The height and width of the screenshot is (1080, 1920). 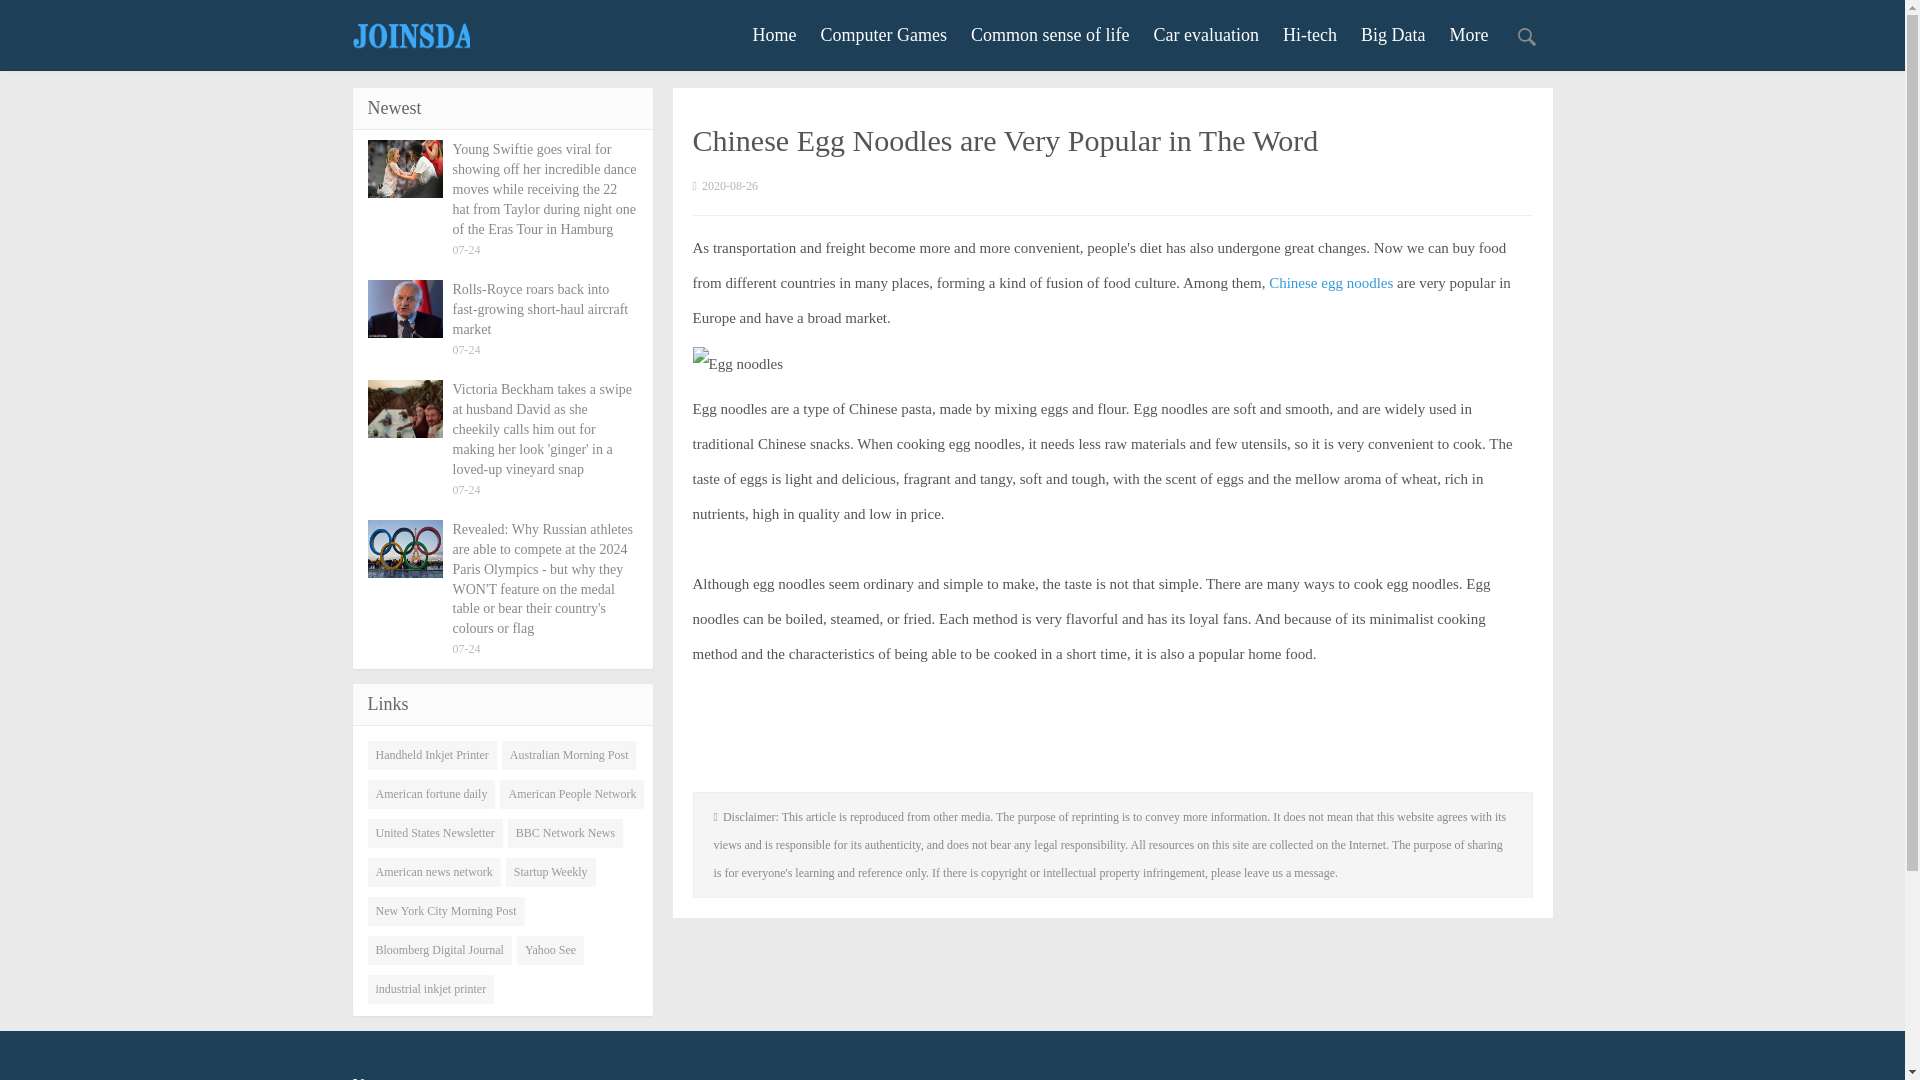 I want to click on American news network, so click(x=434, y=872).